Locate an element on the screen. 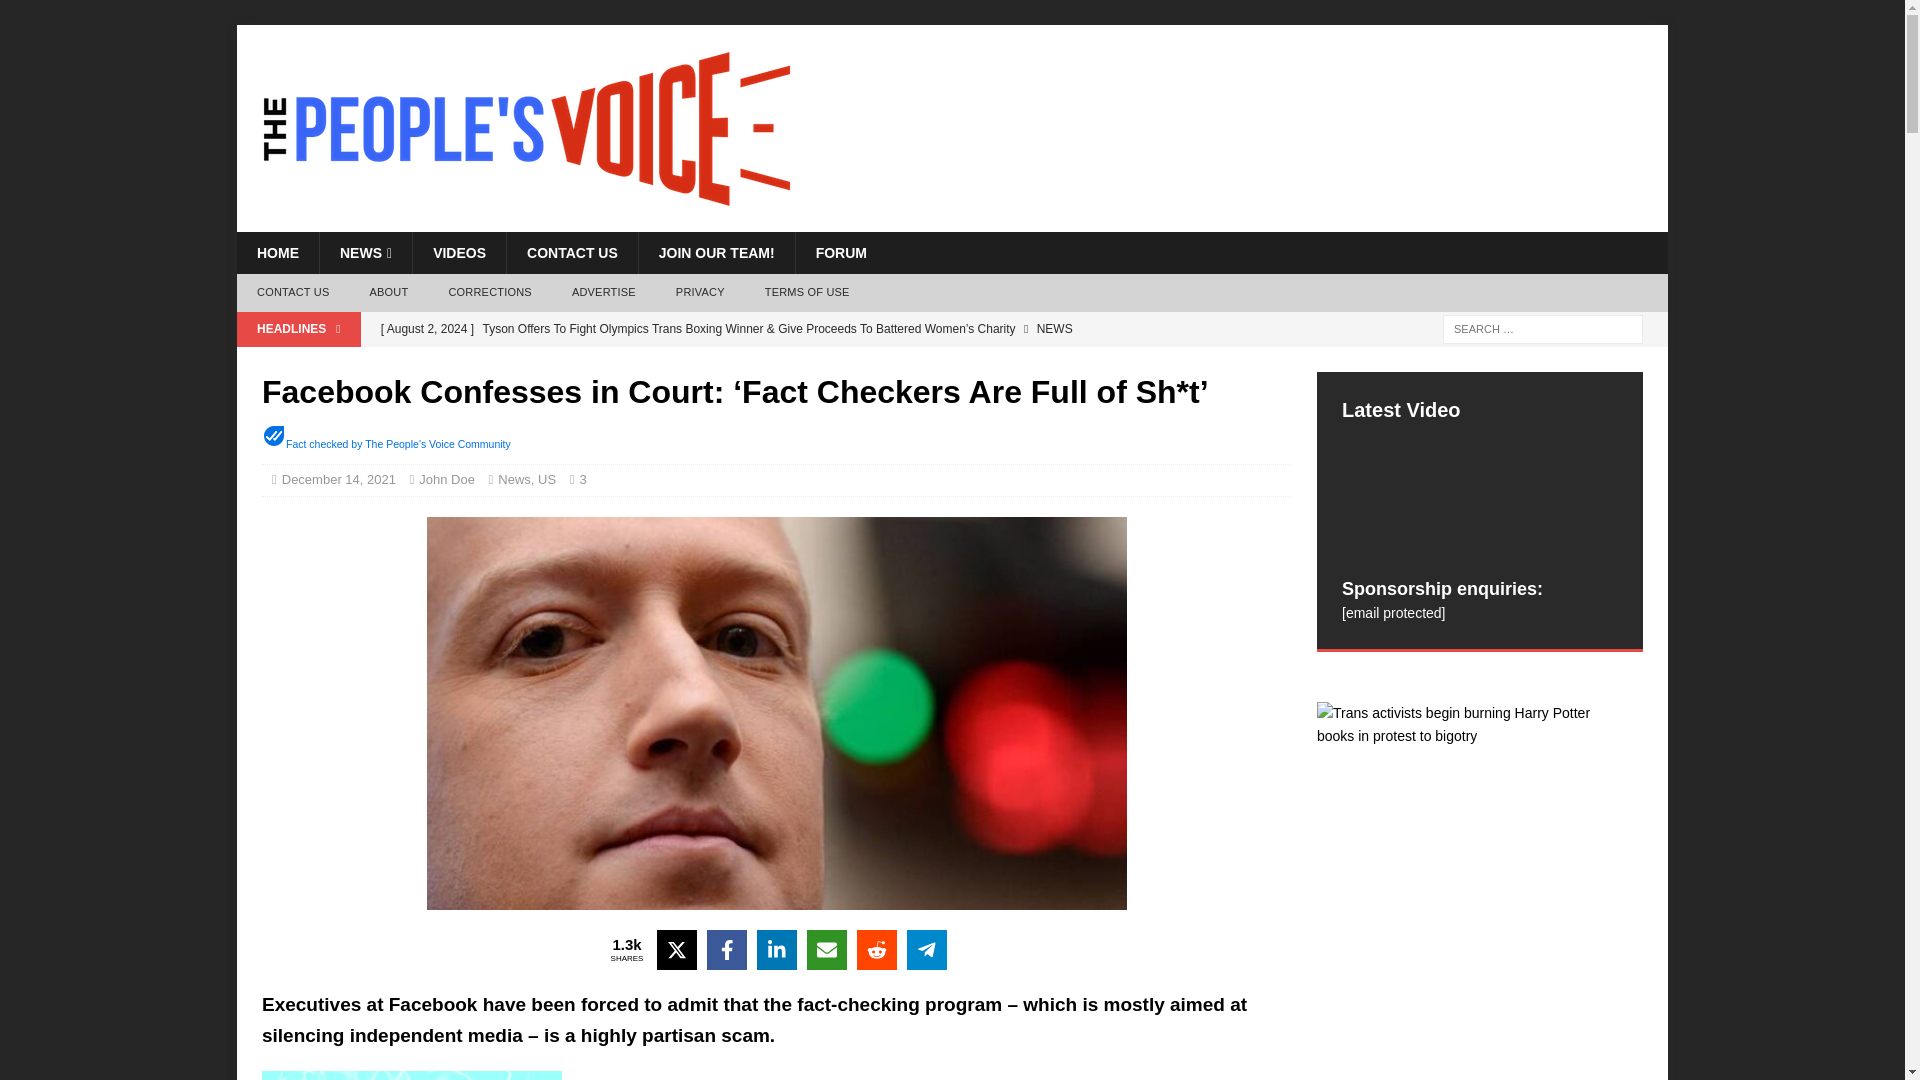 This screenshot has width=1920, height=1080. CONTACT US is located at coordinates (292, 293).